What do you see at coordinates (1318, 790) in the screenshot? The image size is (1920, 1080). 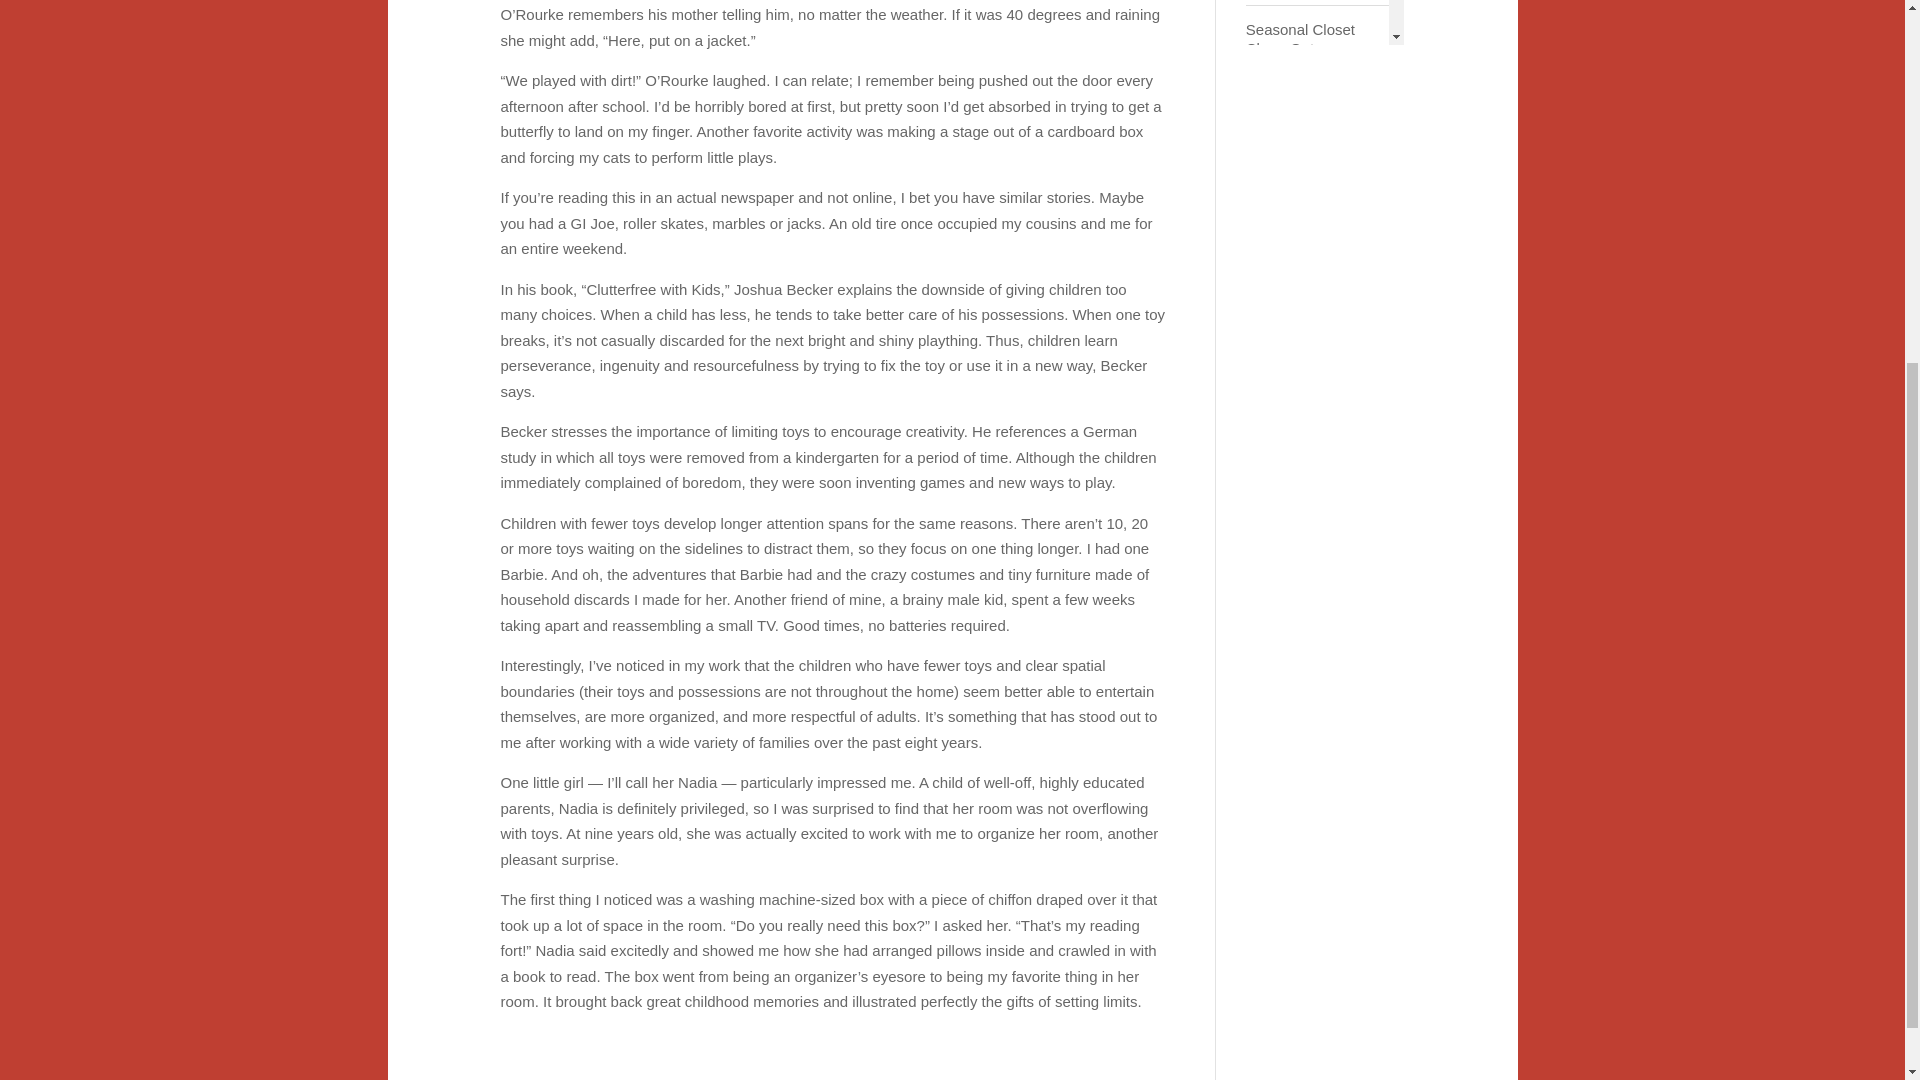 I see `Long Term Organizing Systems` at bounding box center [1318, 790].